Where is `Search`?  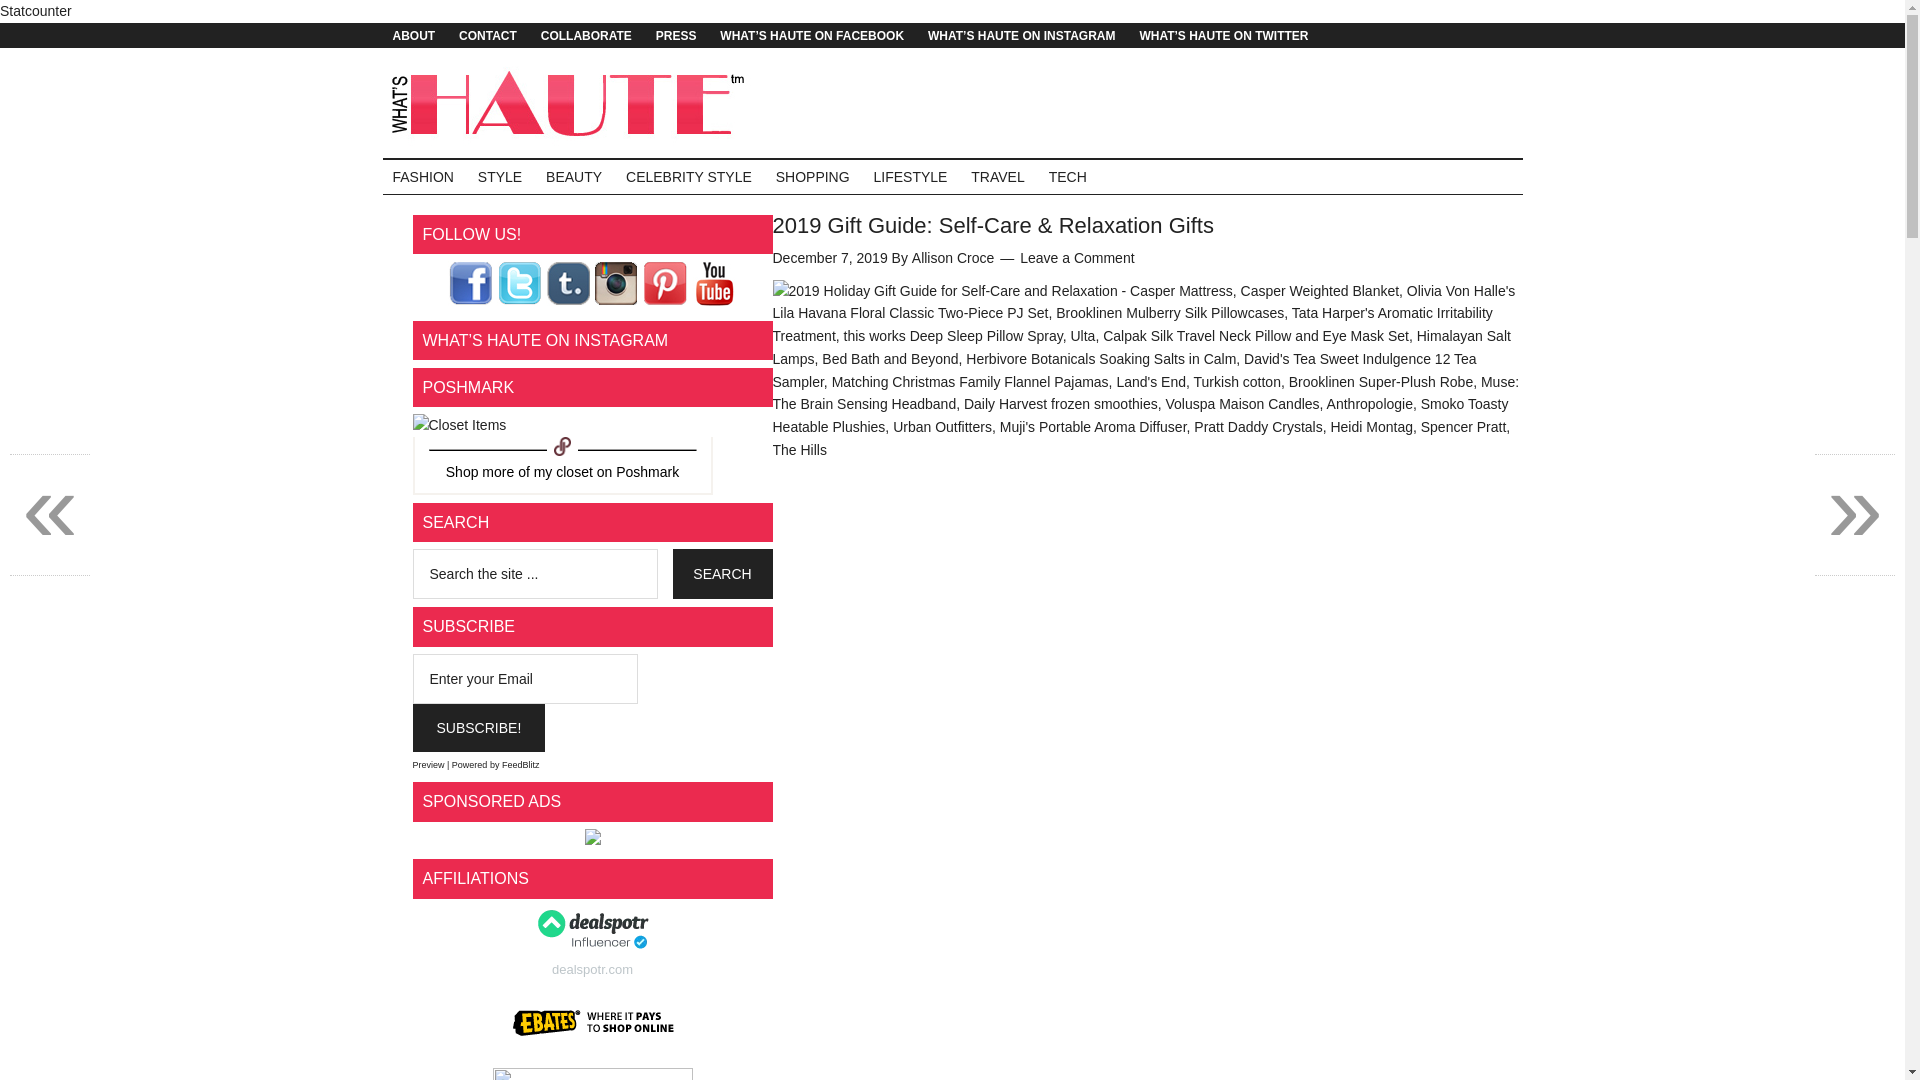 Search is located at coordinates (722, 574).